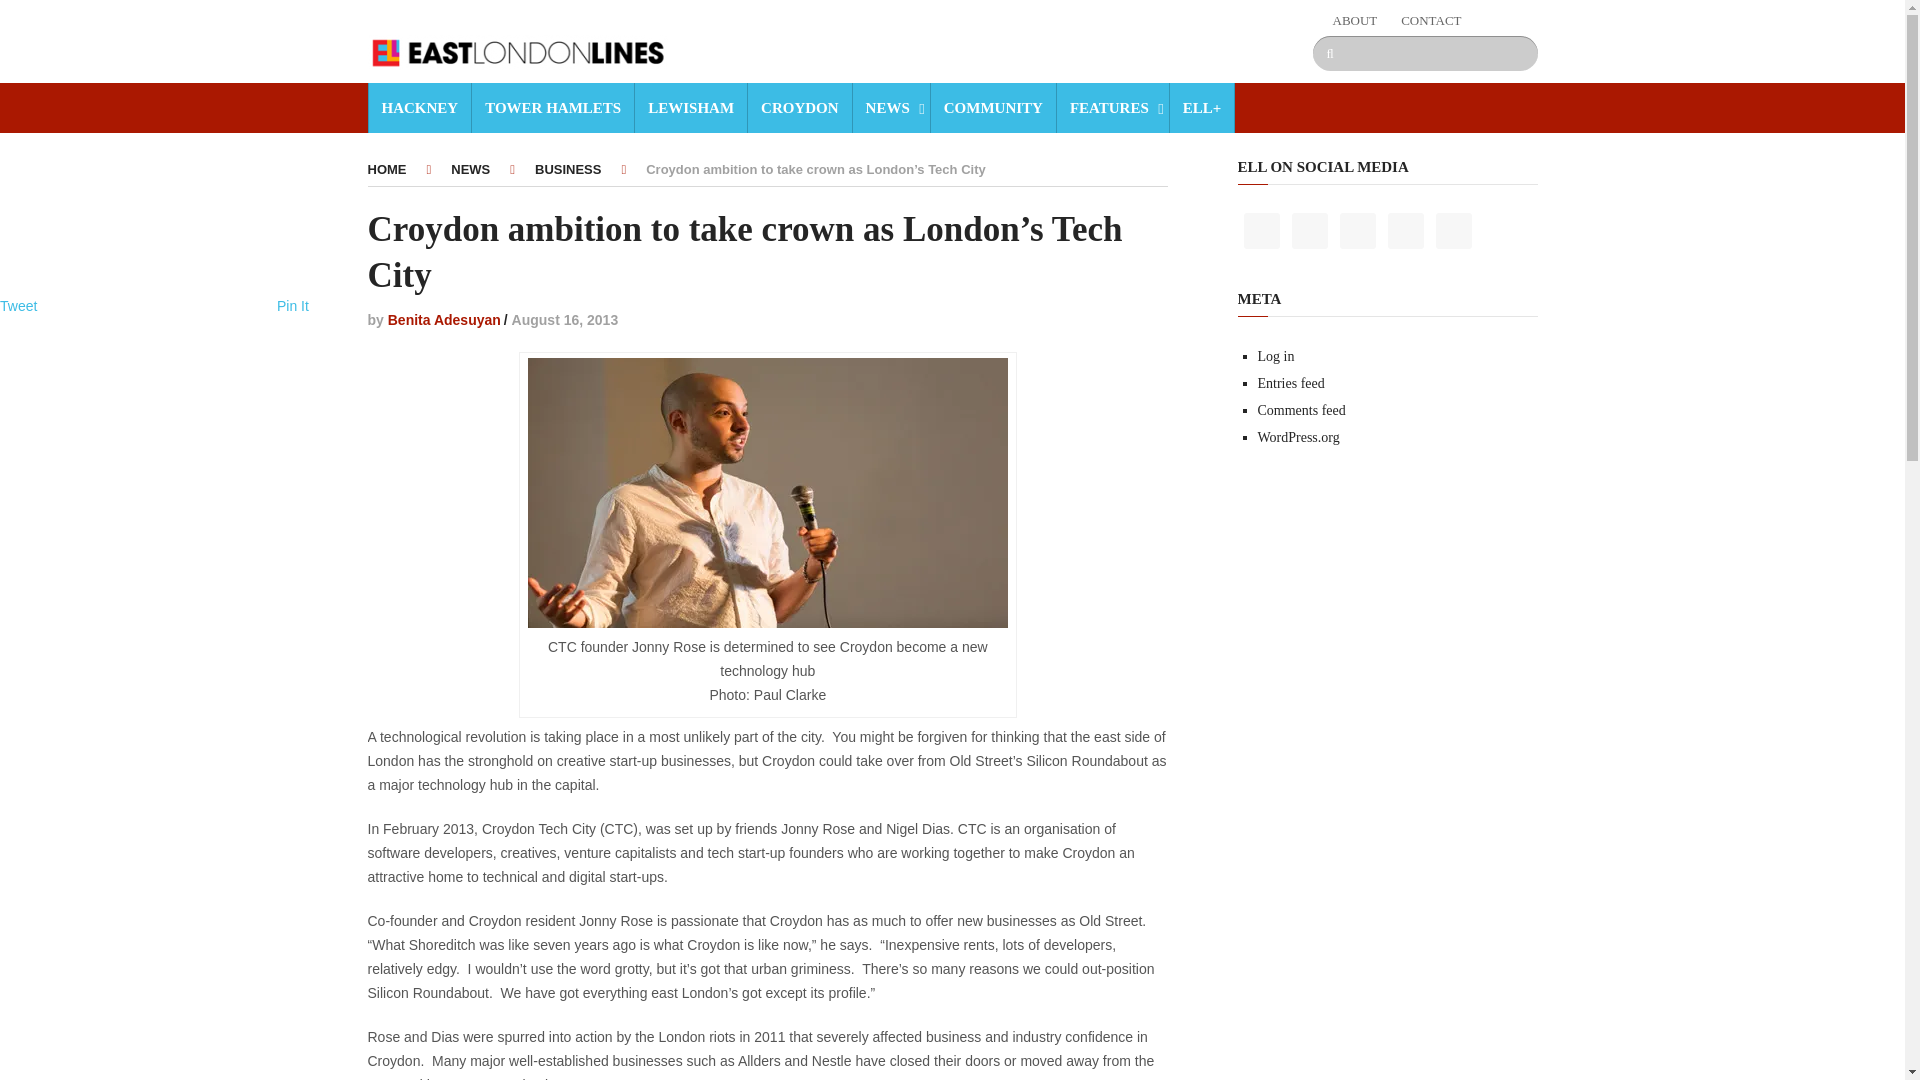 The width and height of the screenshot is (1920, 1080). I want to click on Tweet, so click(18, 306).